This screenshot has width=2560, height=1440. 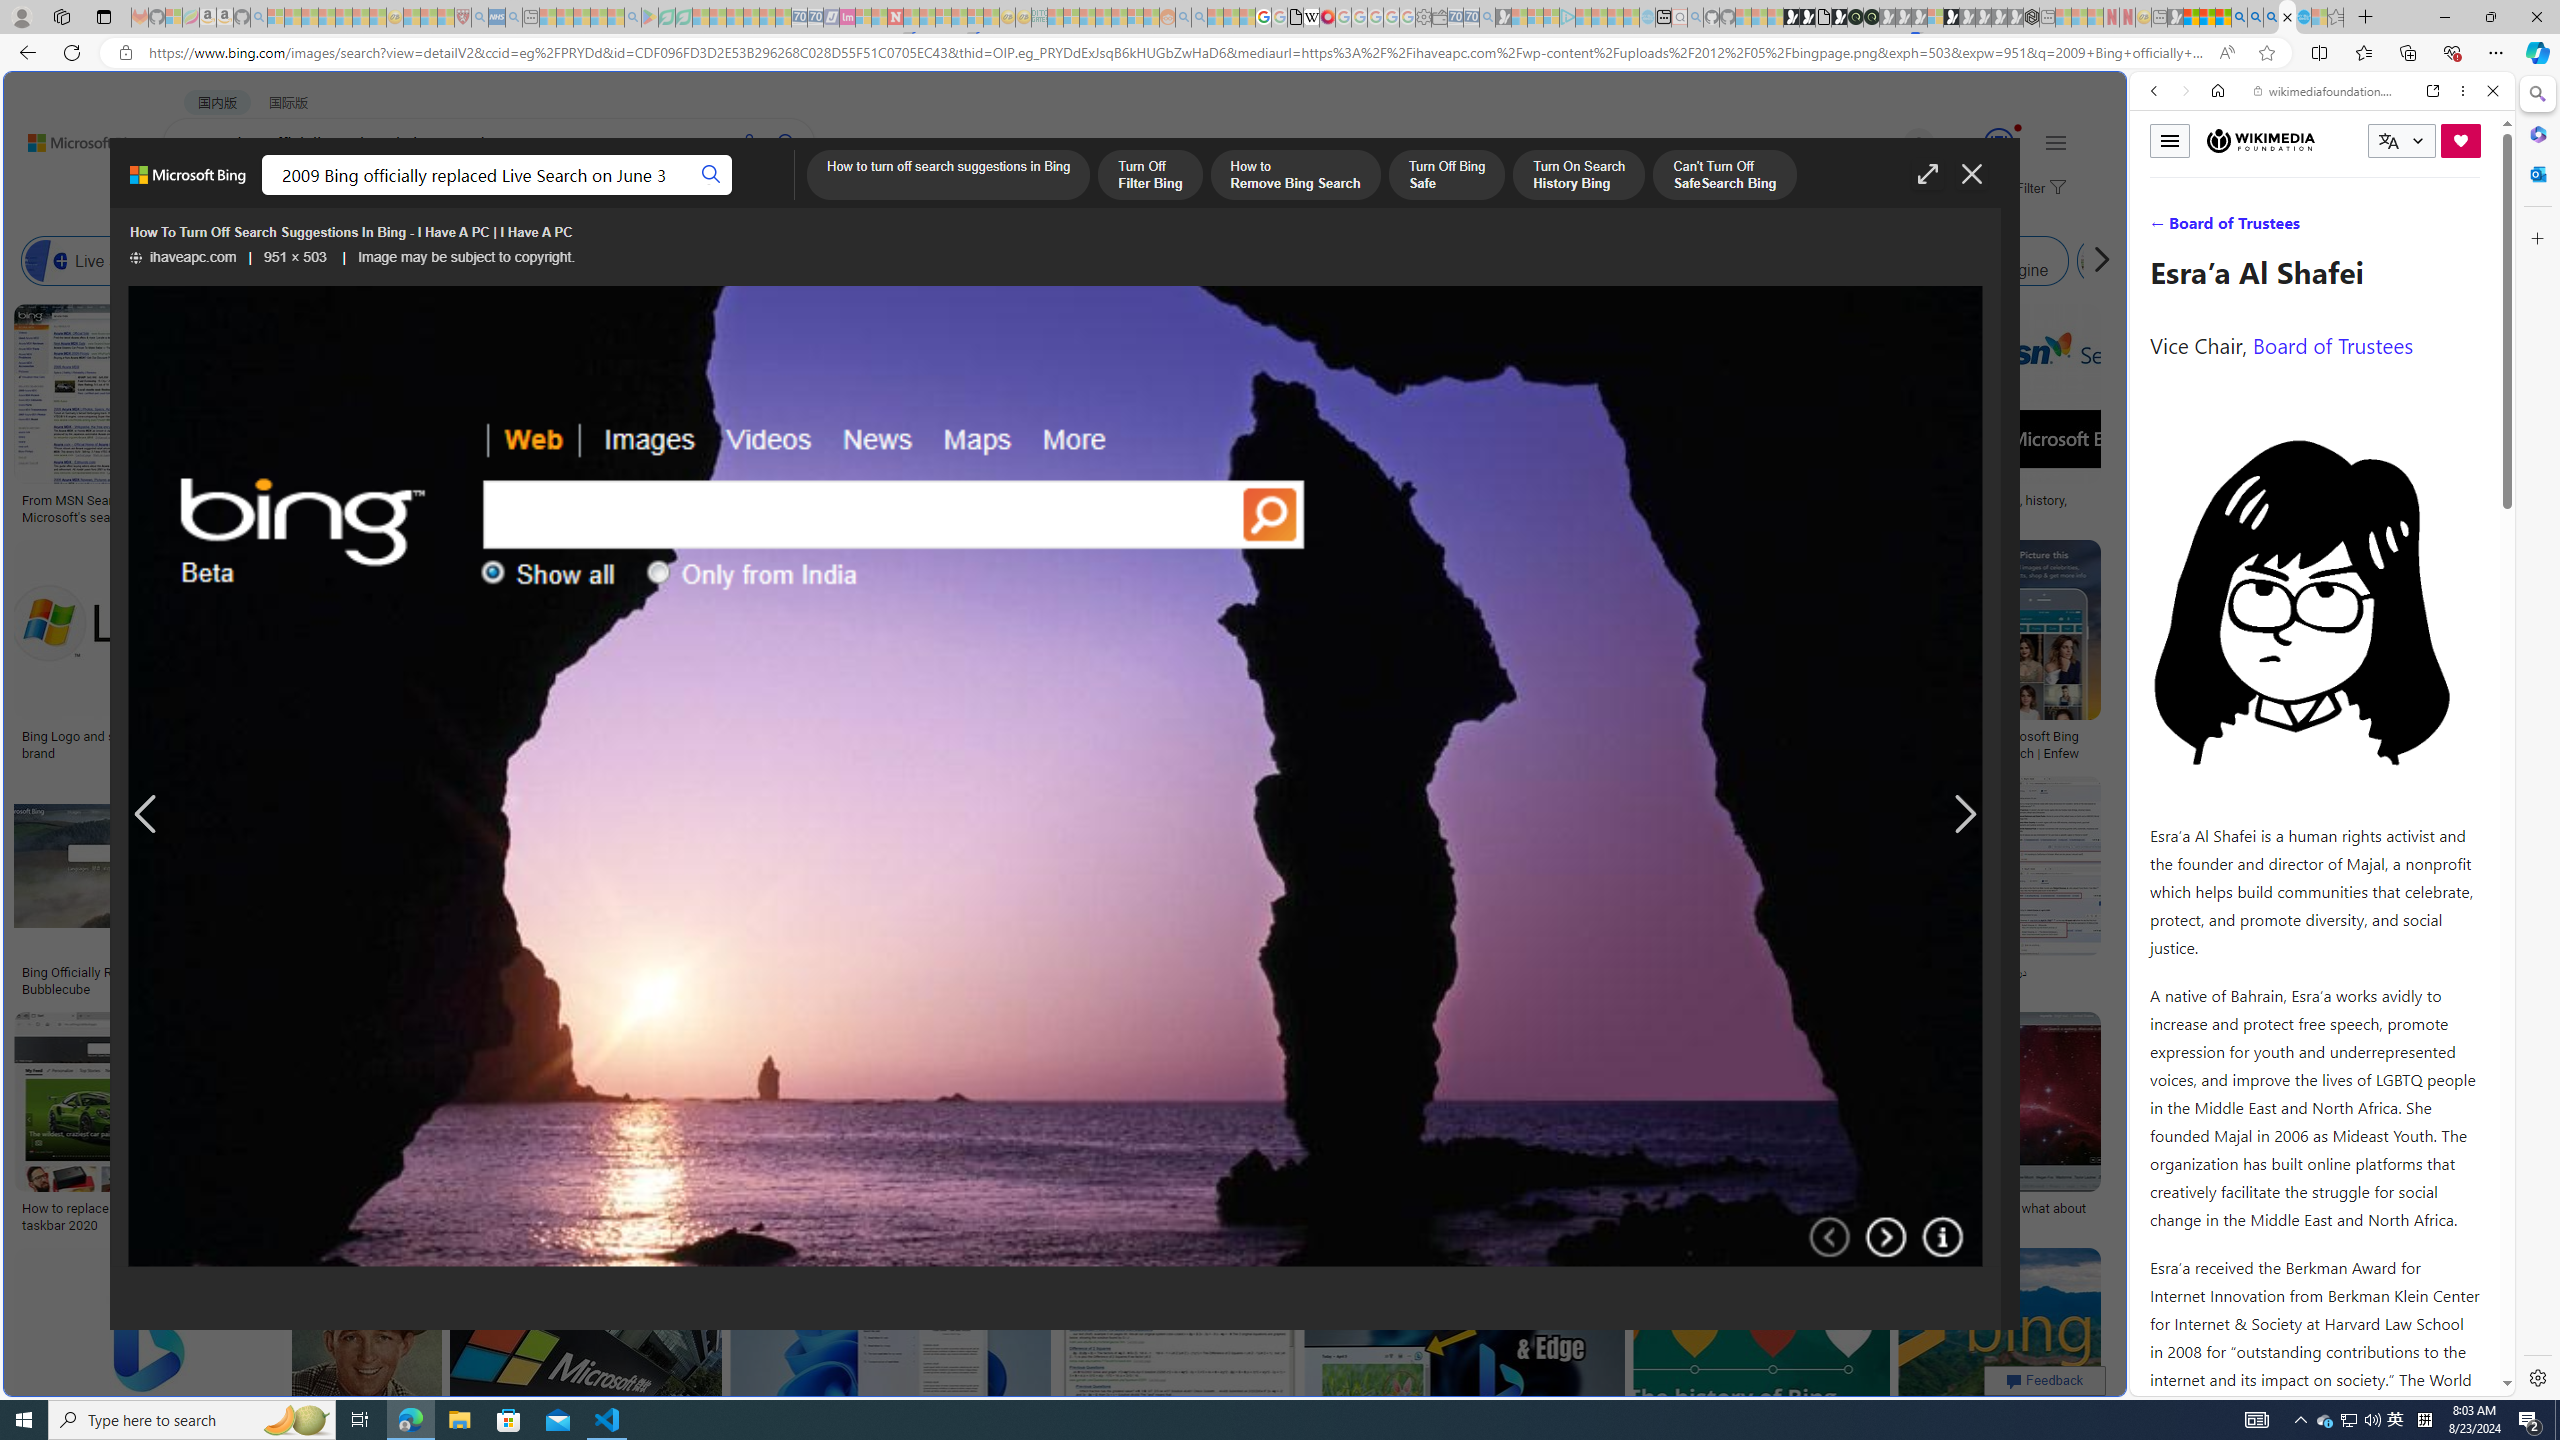 I want to click on Search using voice, so click(x=750, y=142).